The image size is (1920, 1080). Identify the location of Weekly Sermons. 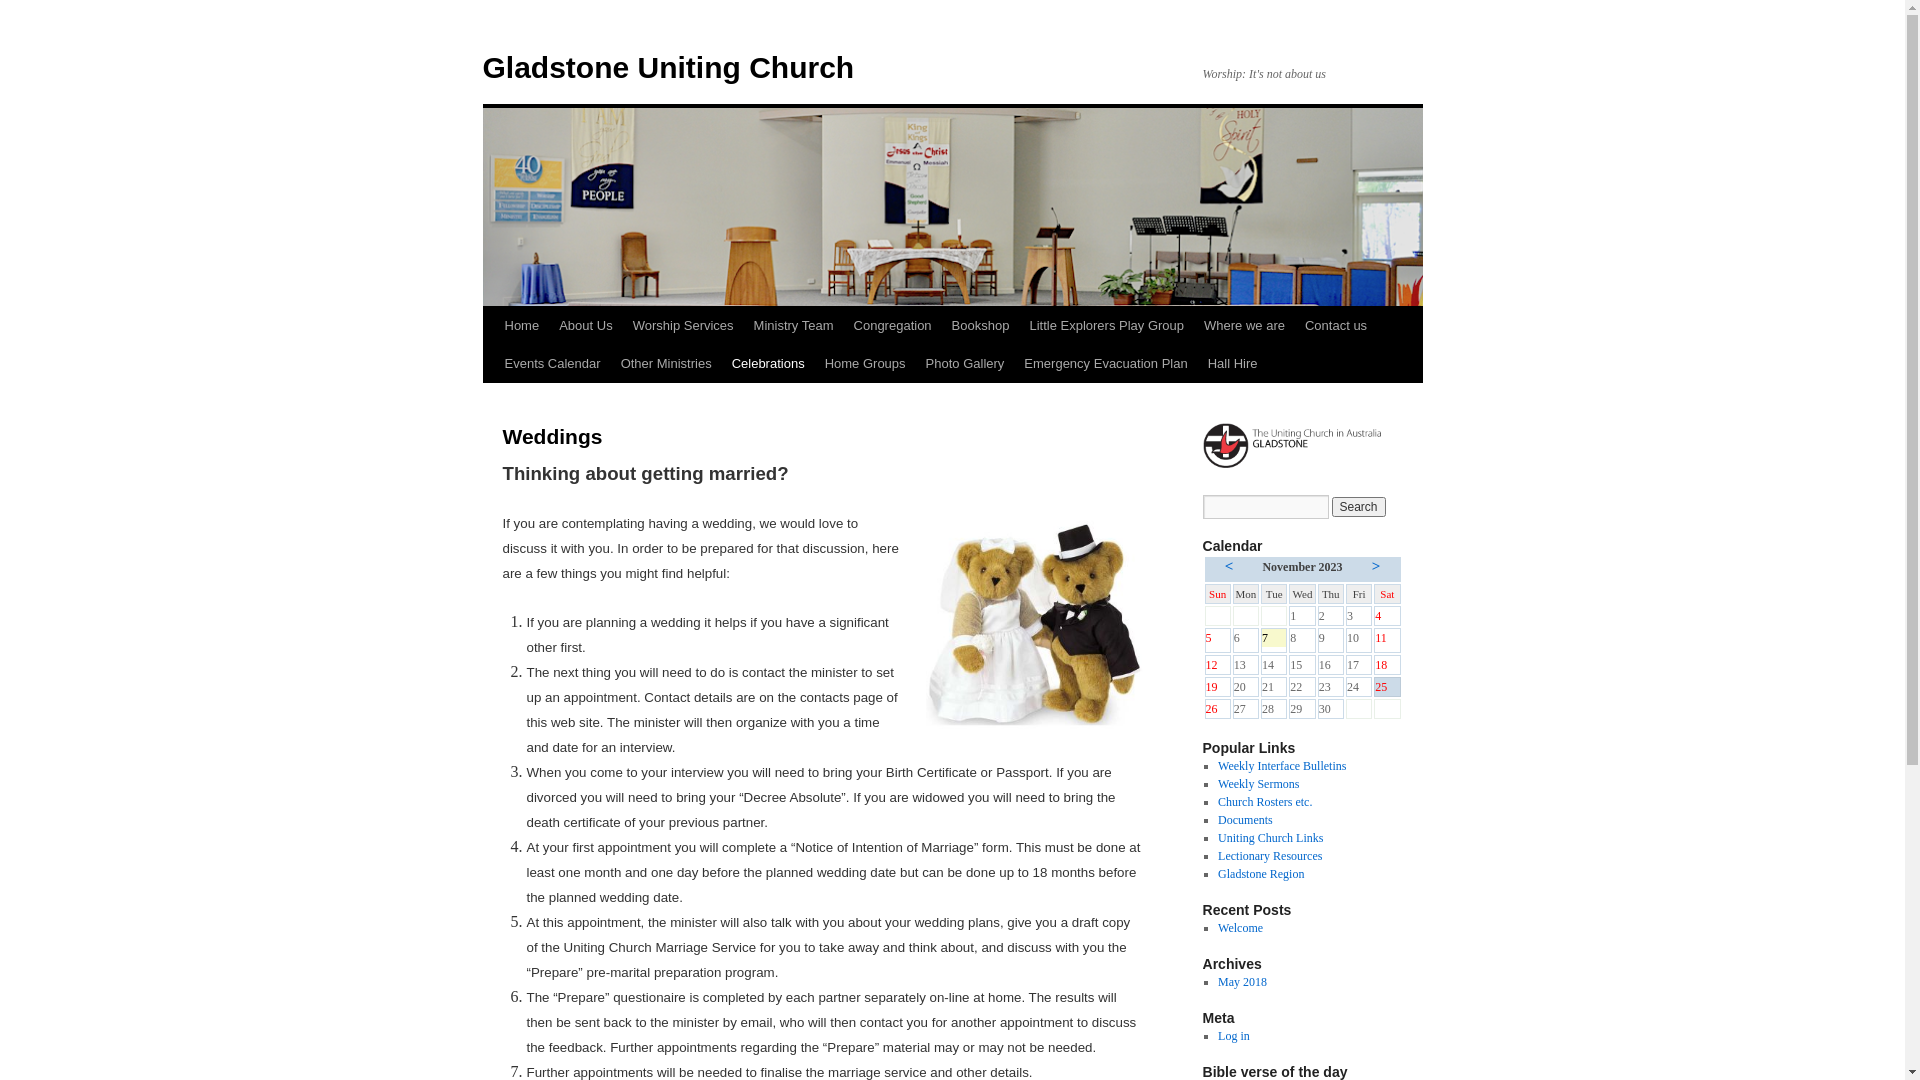
(1258, 784).